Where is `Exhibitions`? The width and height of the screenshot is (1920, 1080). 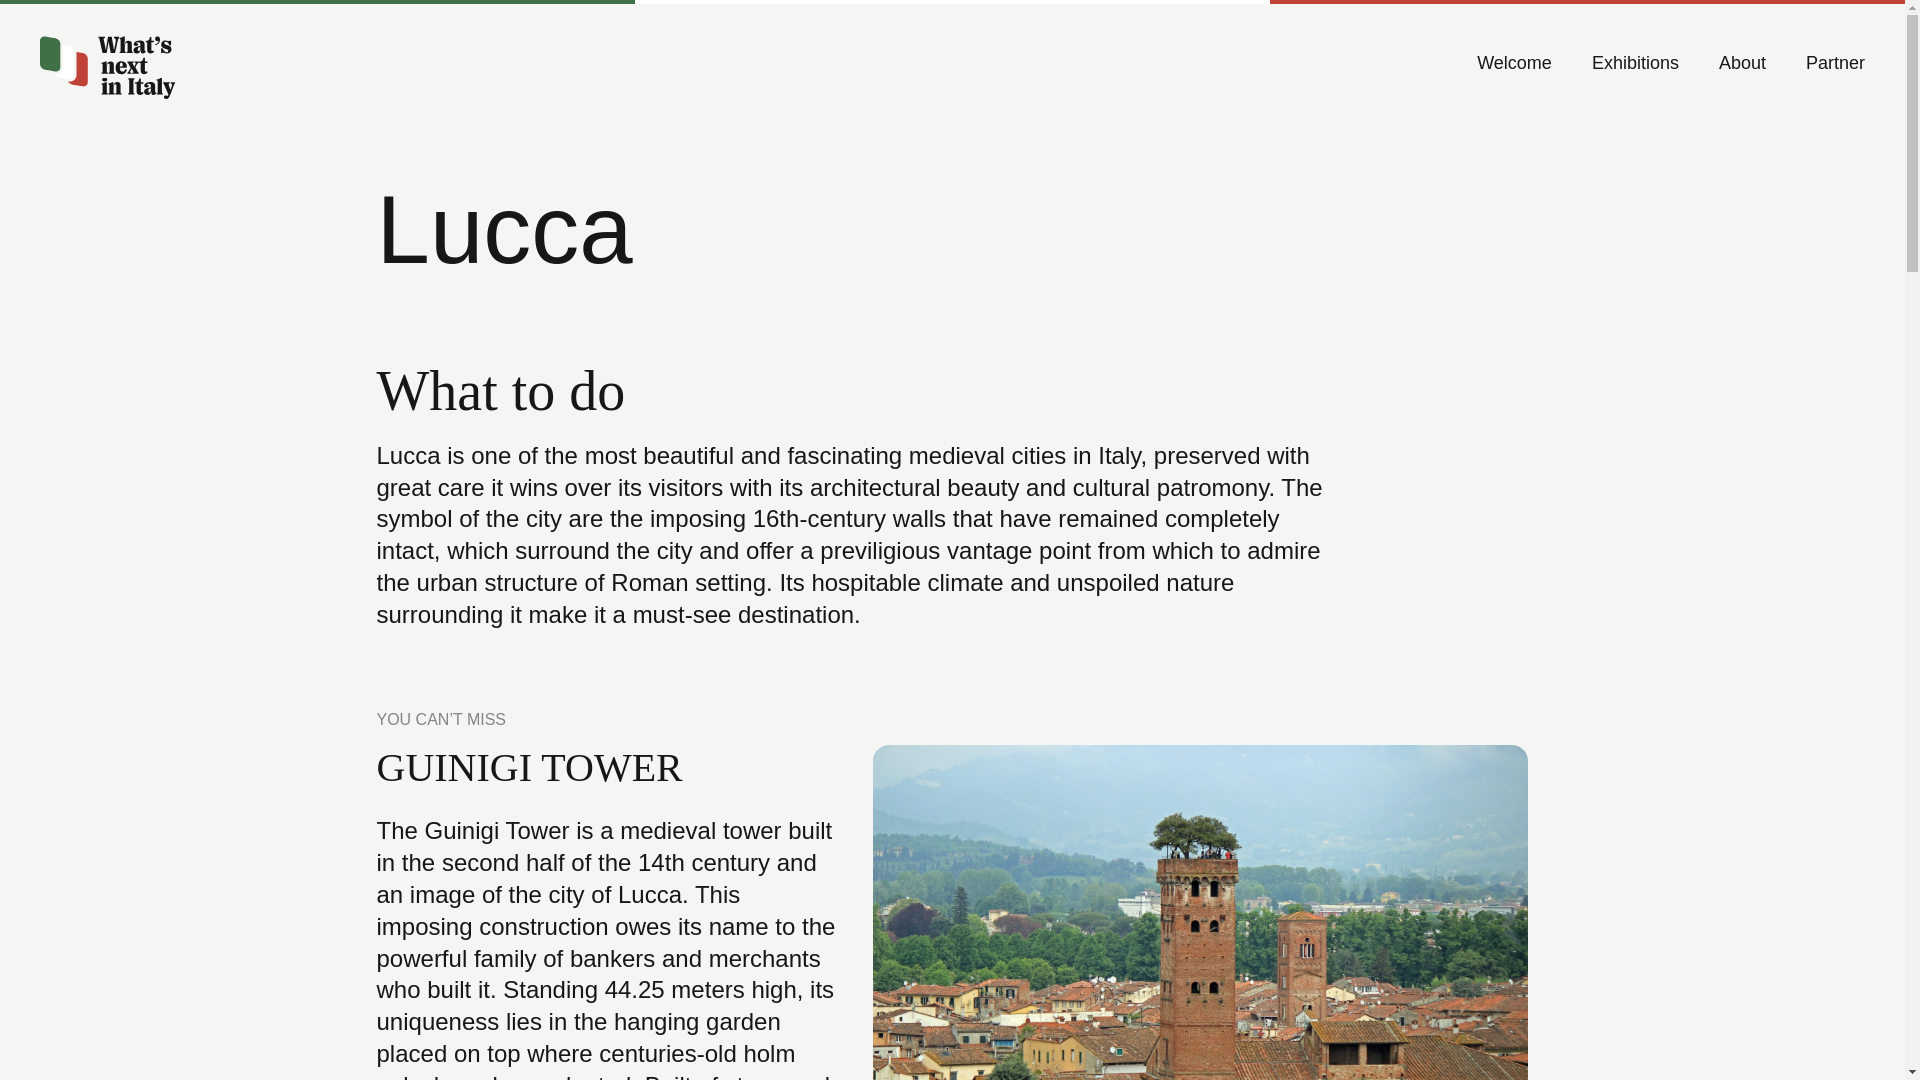
Exhibitions is located at coordinates (1634, 63).